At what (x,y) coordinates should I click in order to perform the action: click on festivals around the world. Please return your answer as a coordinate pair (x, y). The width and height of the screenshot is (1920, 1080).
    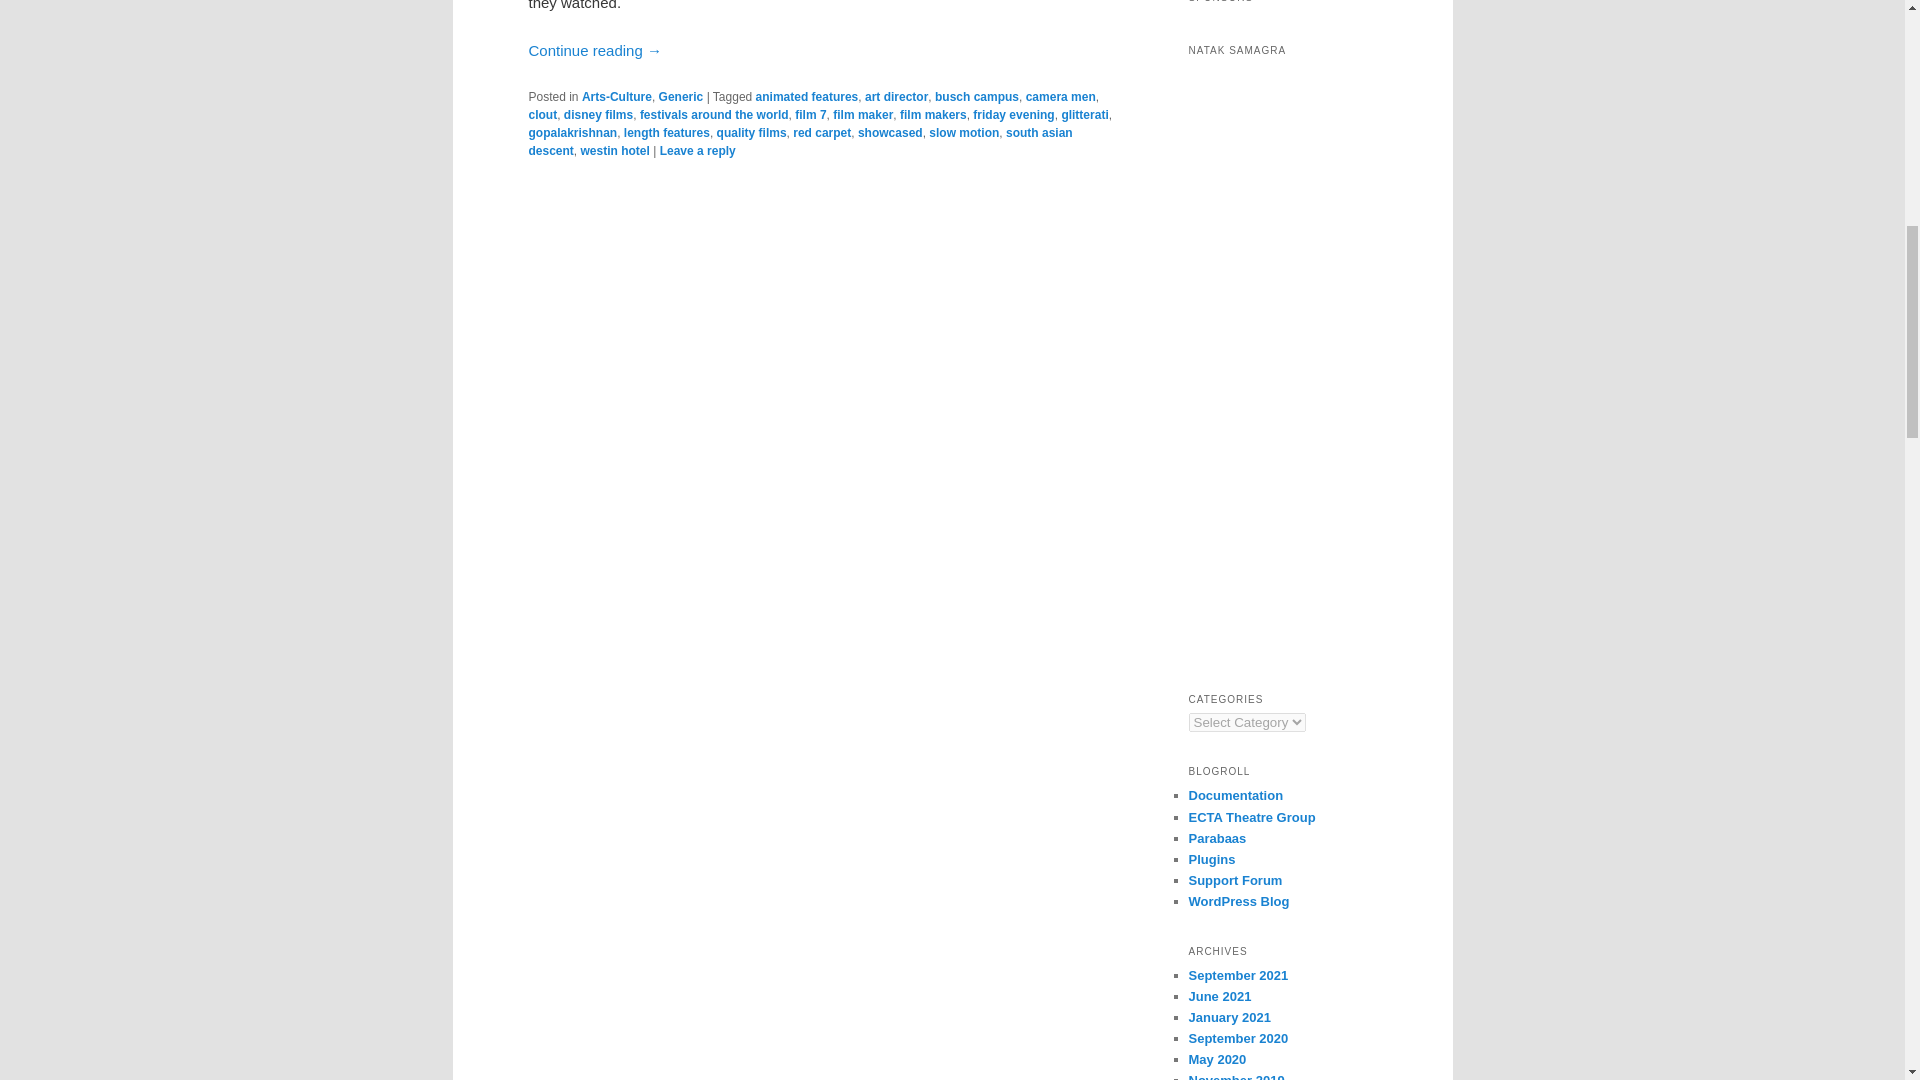
    Looking at the image, I should click on (714, 115).